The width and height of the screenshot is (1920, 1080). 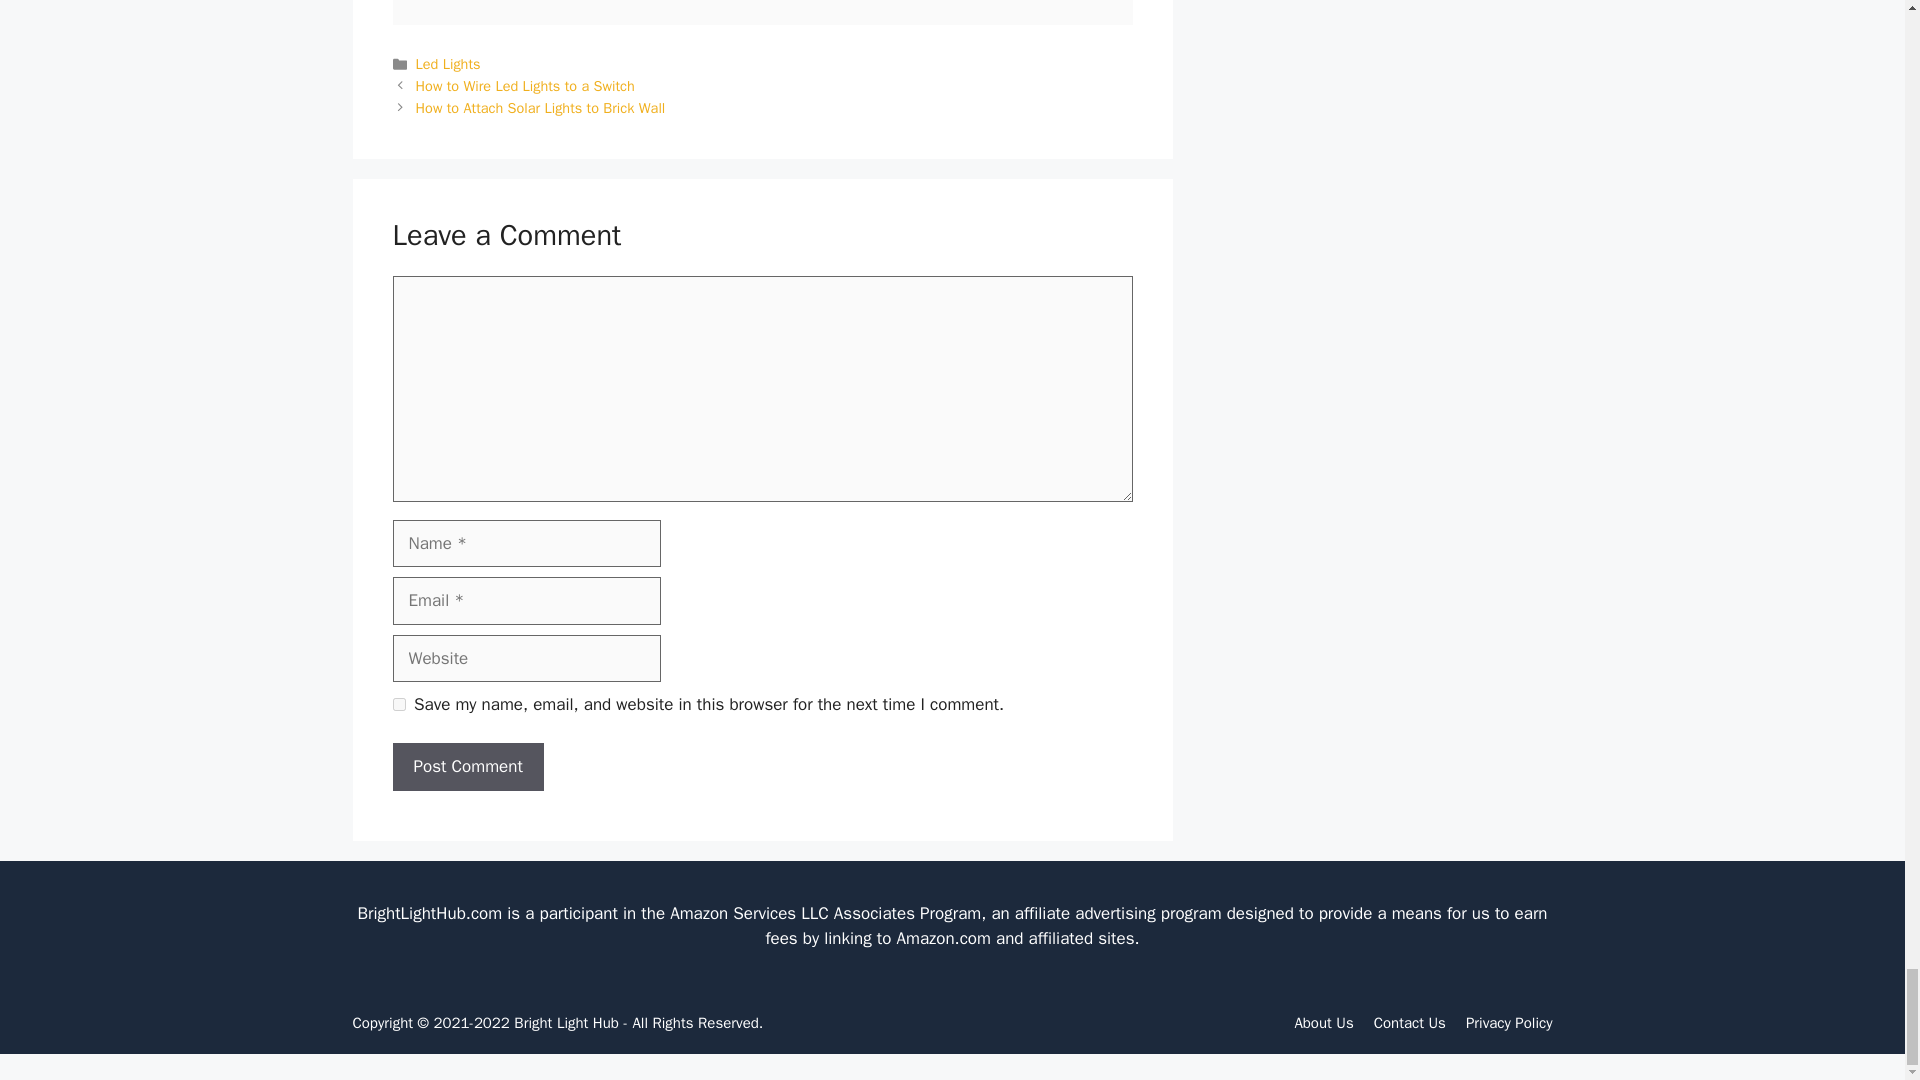 I want to click on Led Lights, so click(x=448, y=64).